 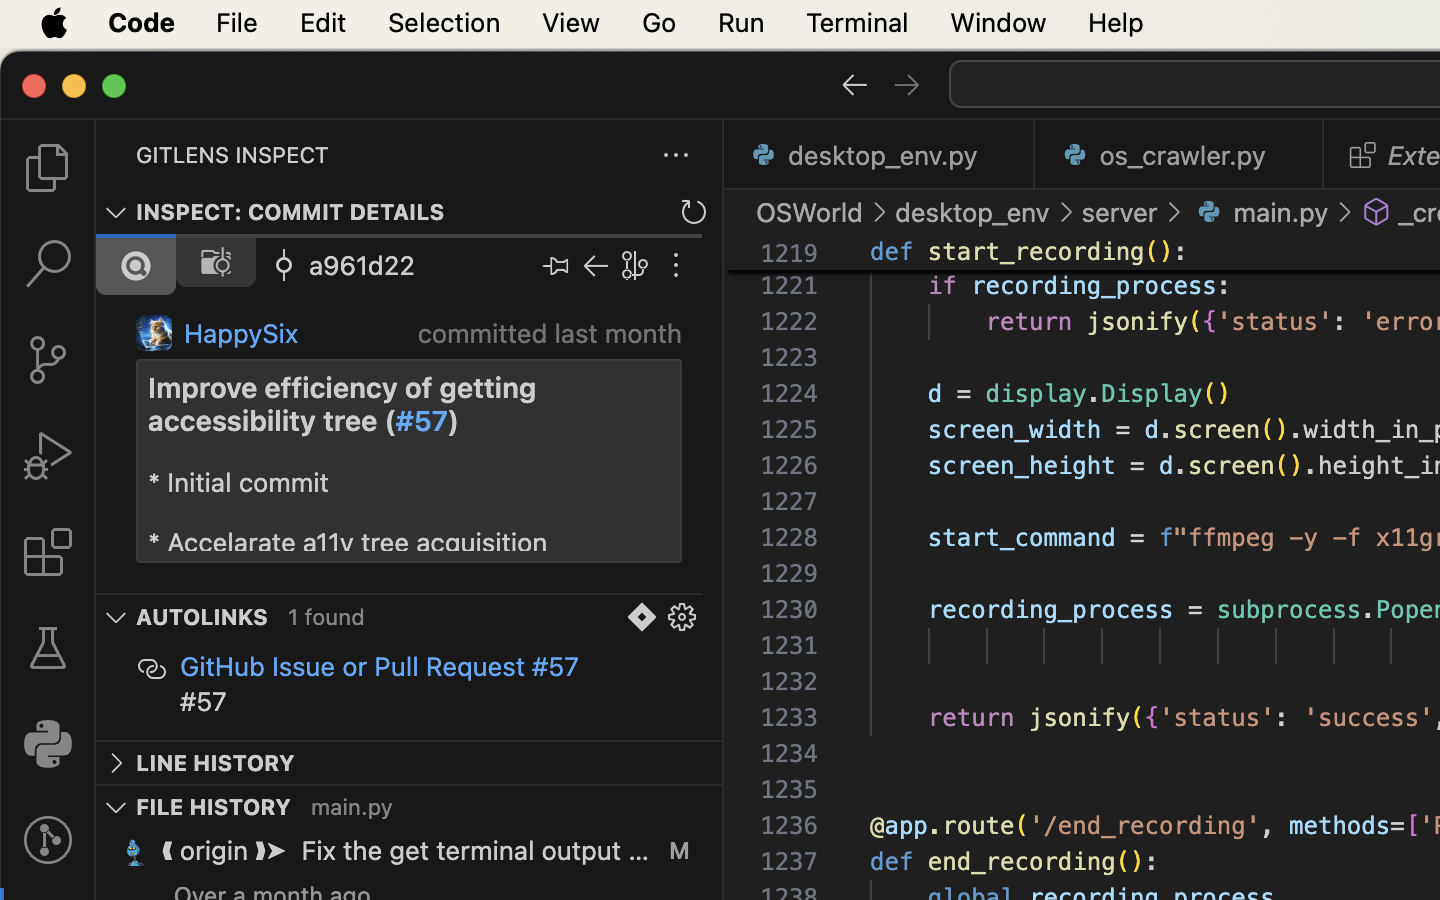 I want to click on 0 , so click(x=48, y=456).